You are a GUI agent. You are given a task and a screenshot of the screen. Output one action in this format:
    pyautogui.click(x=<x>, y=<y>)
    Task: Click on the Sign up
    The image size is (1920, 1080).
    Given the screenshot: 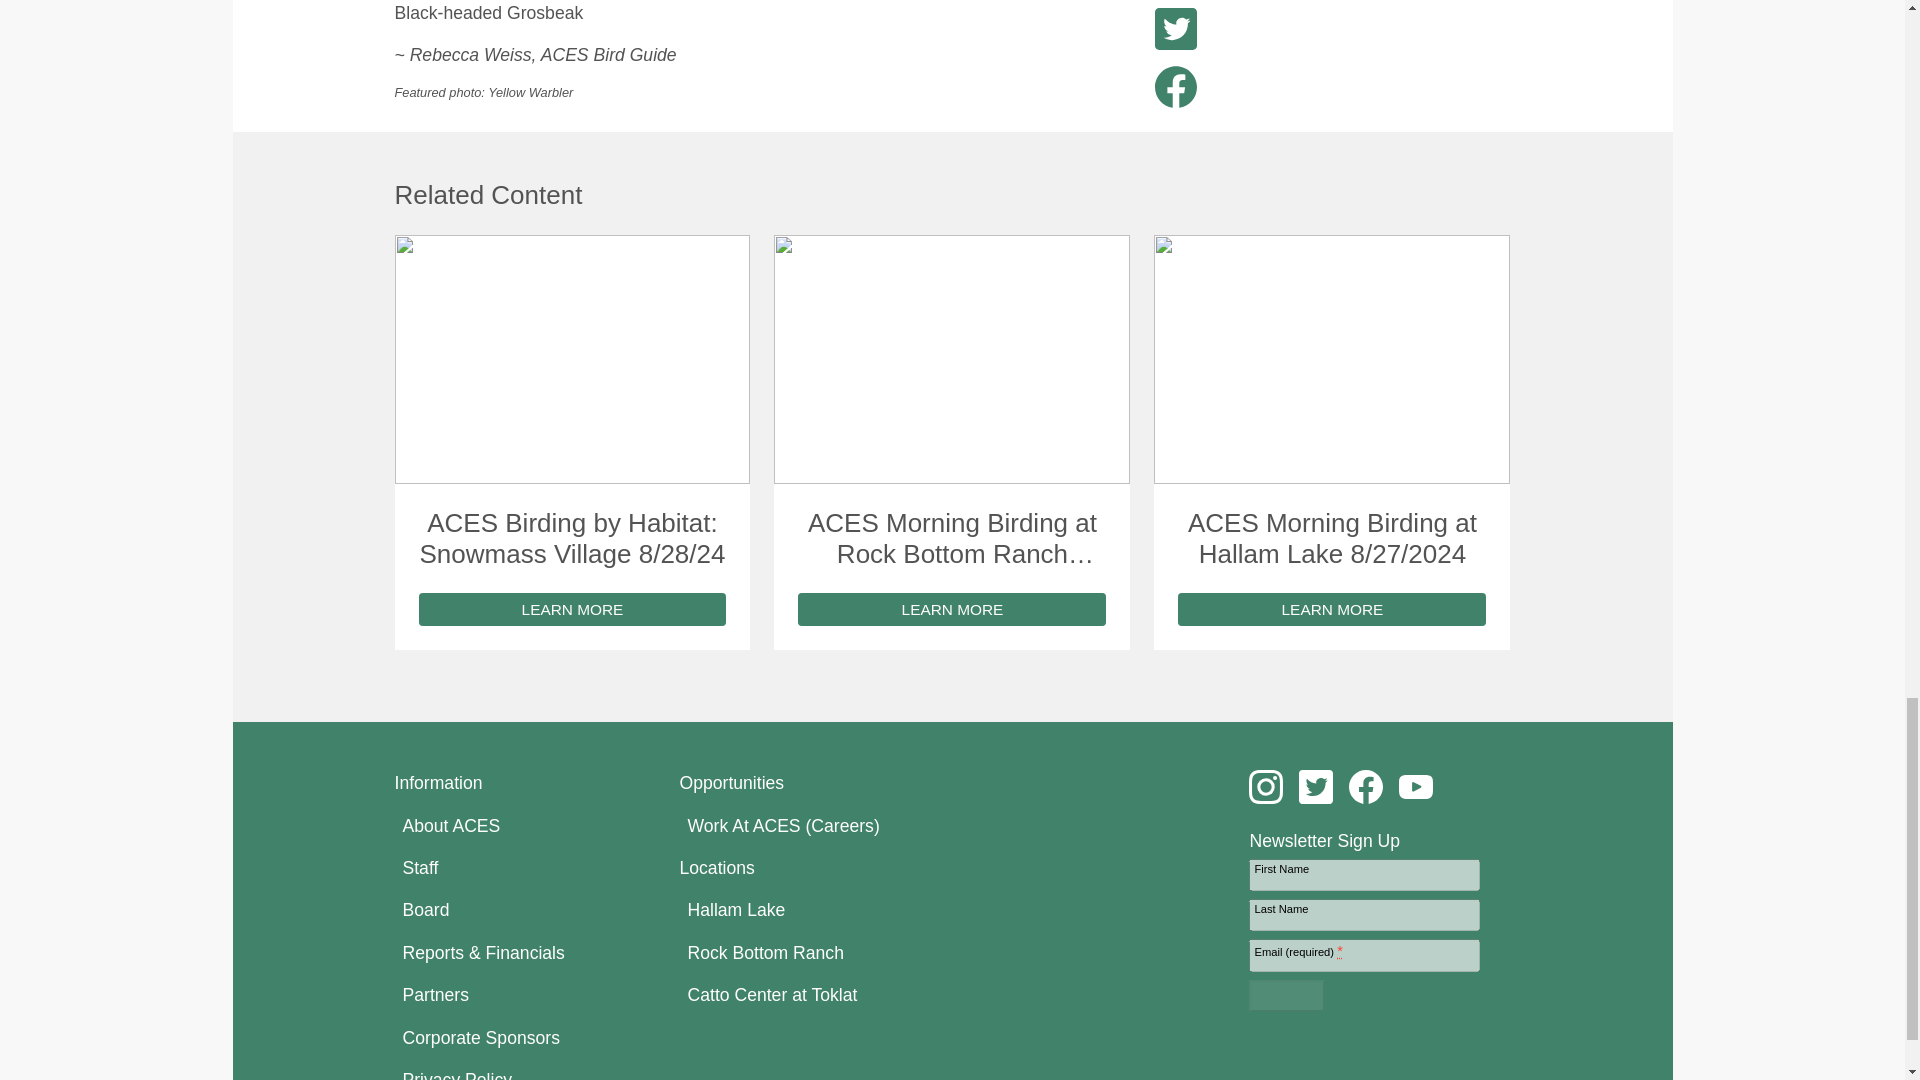 What is the action you would take?
    pyautogui.click(x=1286, y=995)
    